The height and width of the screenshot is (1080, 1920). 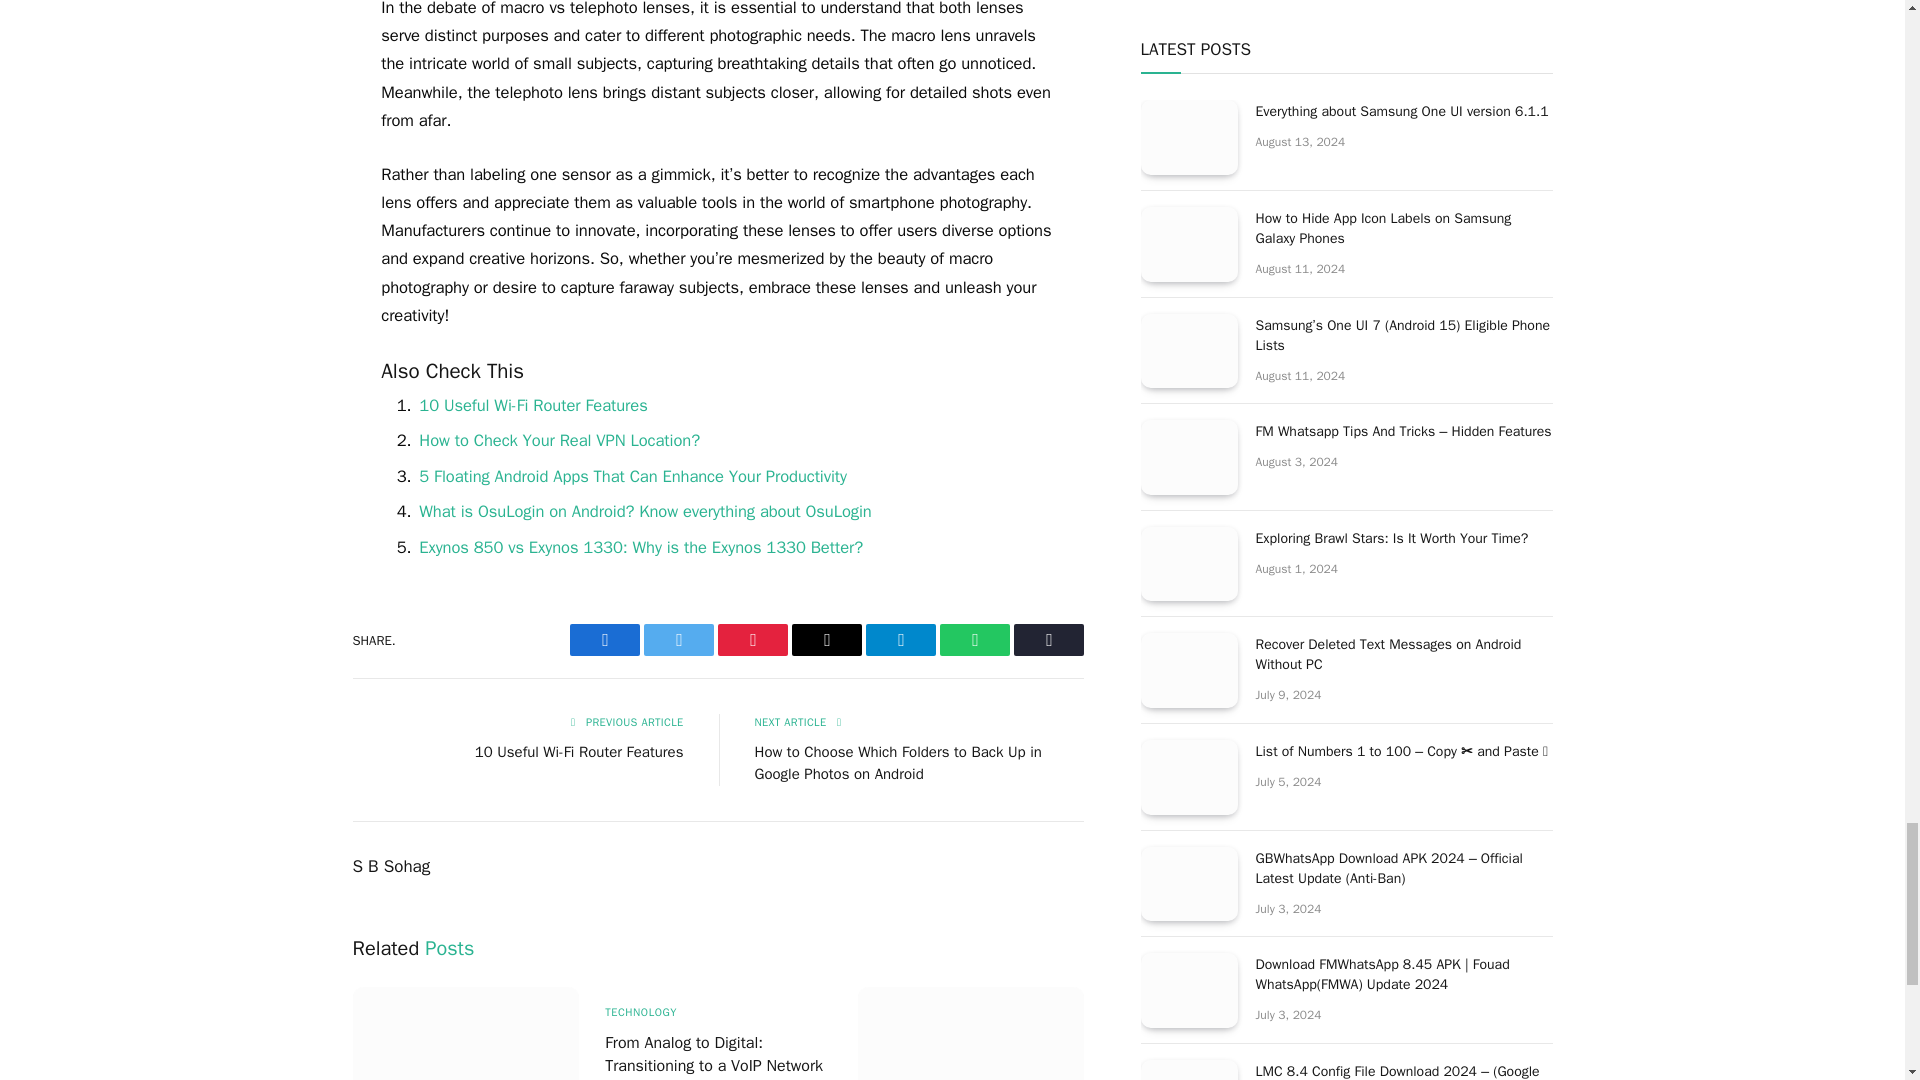 I want to click on Facebook, so click(x=604, y=640).